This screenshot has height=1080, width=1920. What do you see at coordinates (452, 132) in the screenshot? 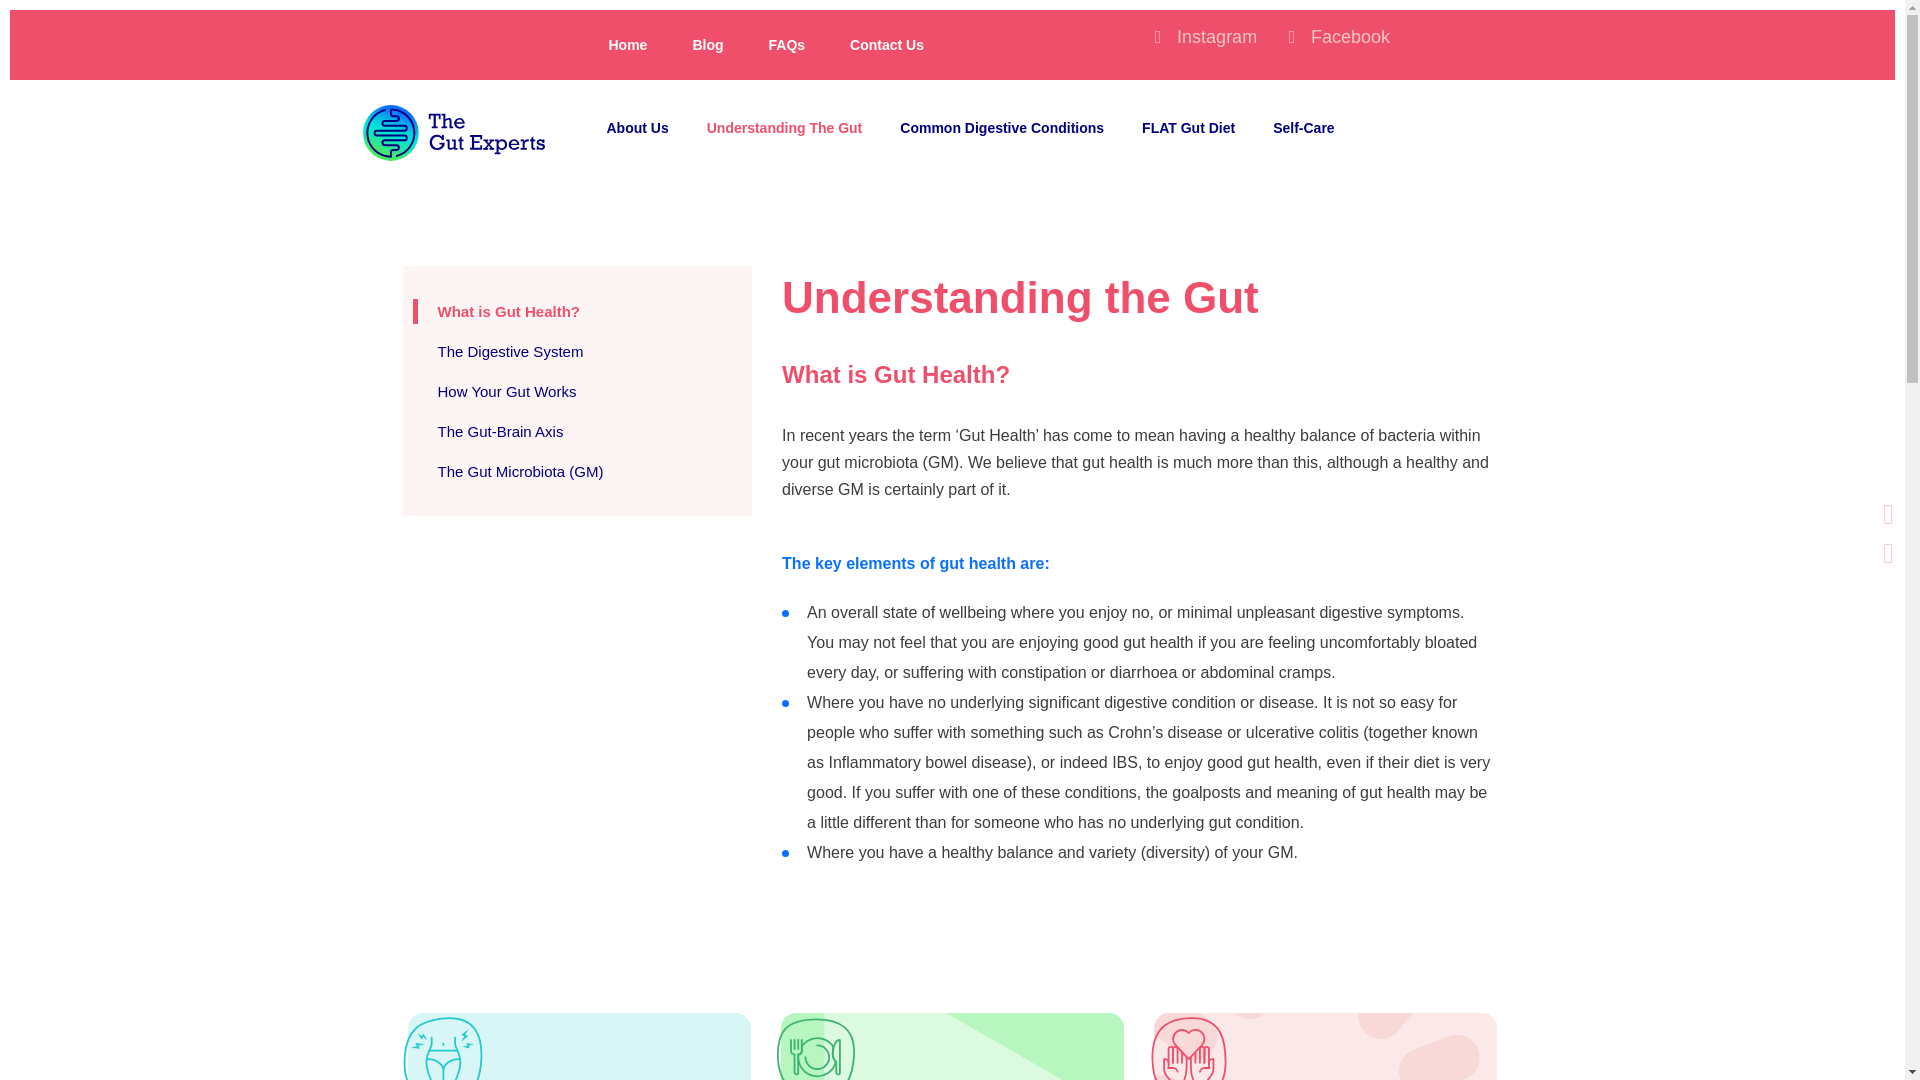
I see `The Gut Experts` at bounding box center [452, 132].